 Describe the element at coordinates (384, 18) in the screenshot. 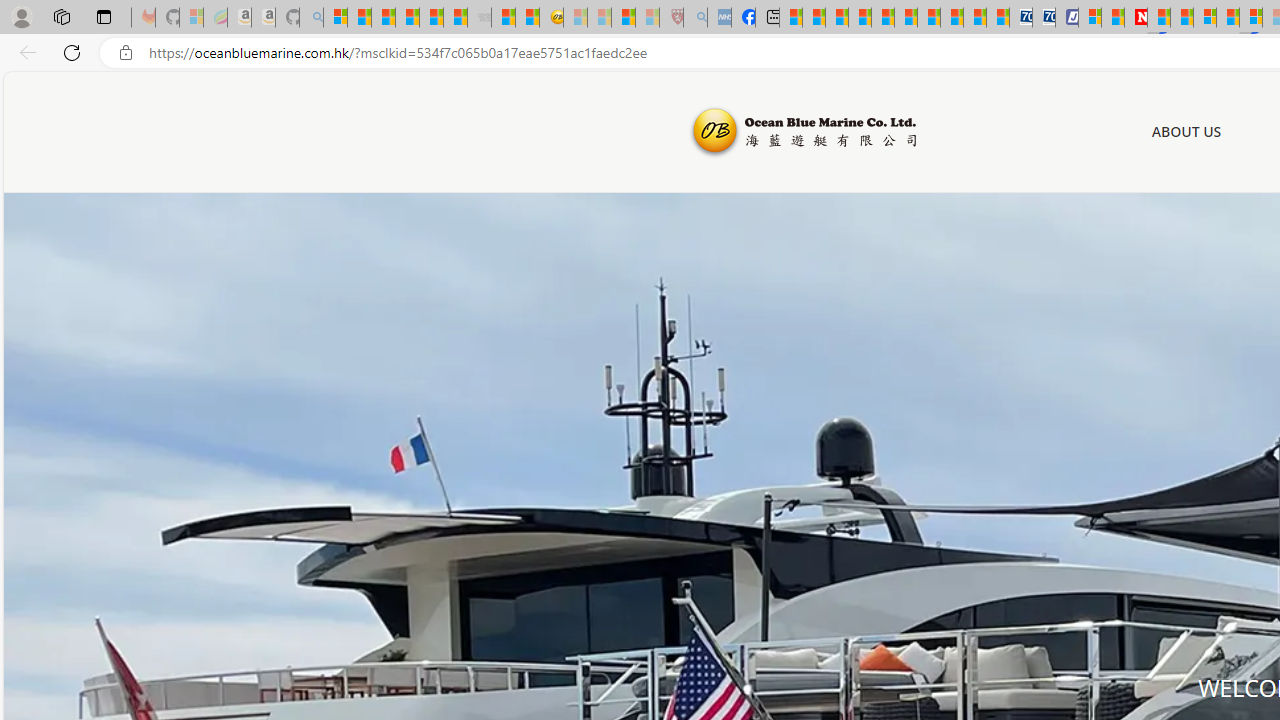

I see `The Weather Channel - MSN` at that location.